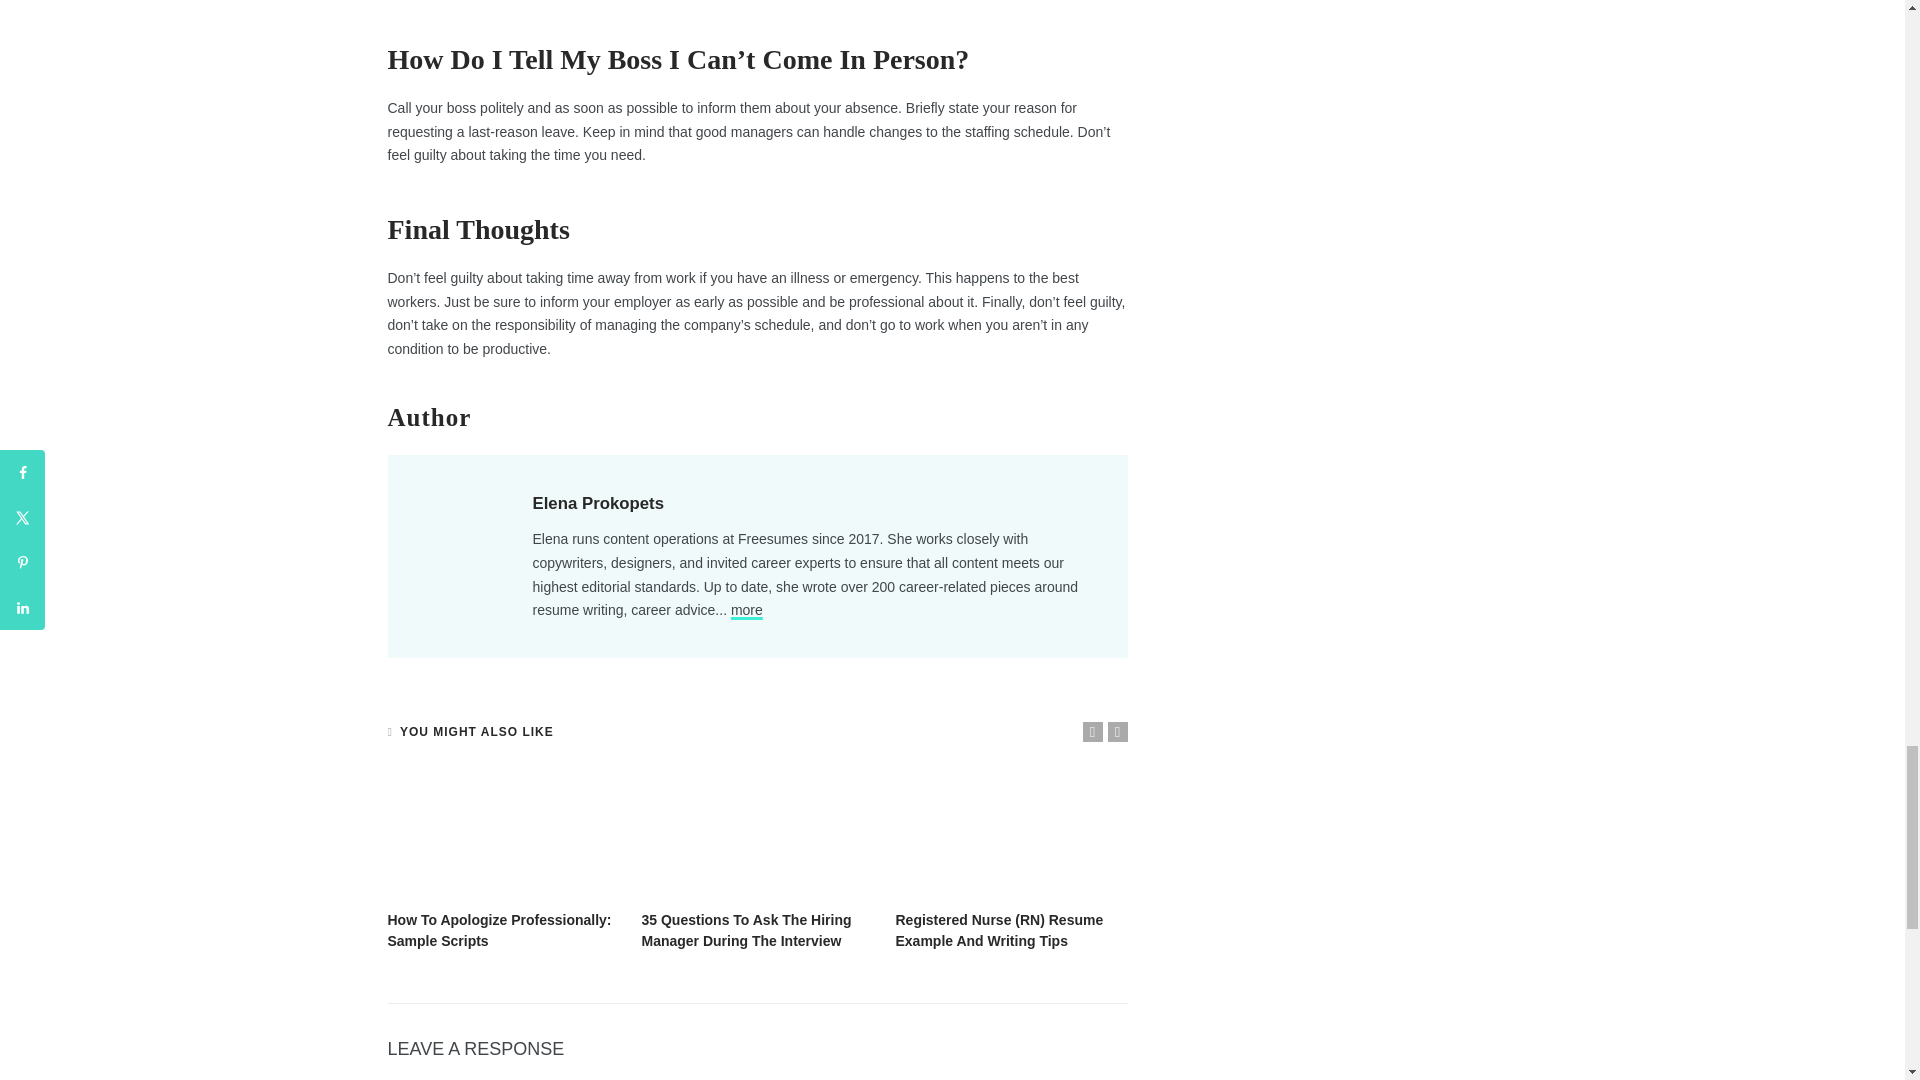 The image size is (1920, 1080). What do you see at coordinates (758, 833) in the screenshot?
I see `35 Questions to Ask the Hiring Manager During the Interview` at bounding box center [758, 833].